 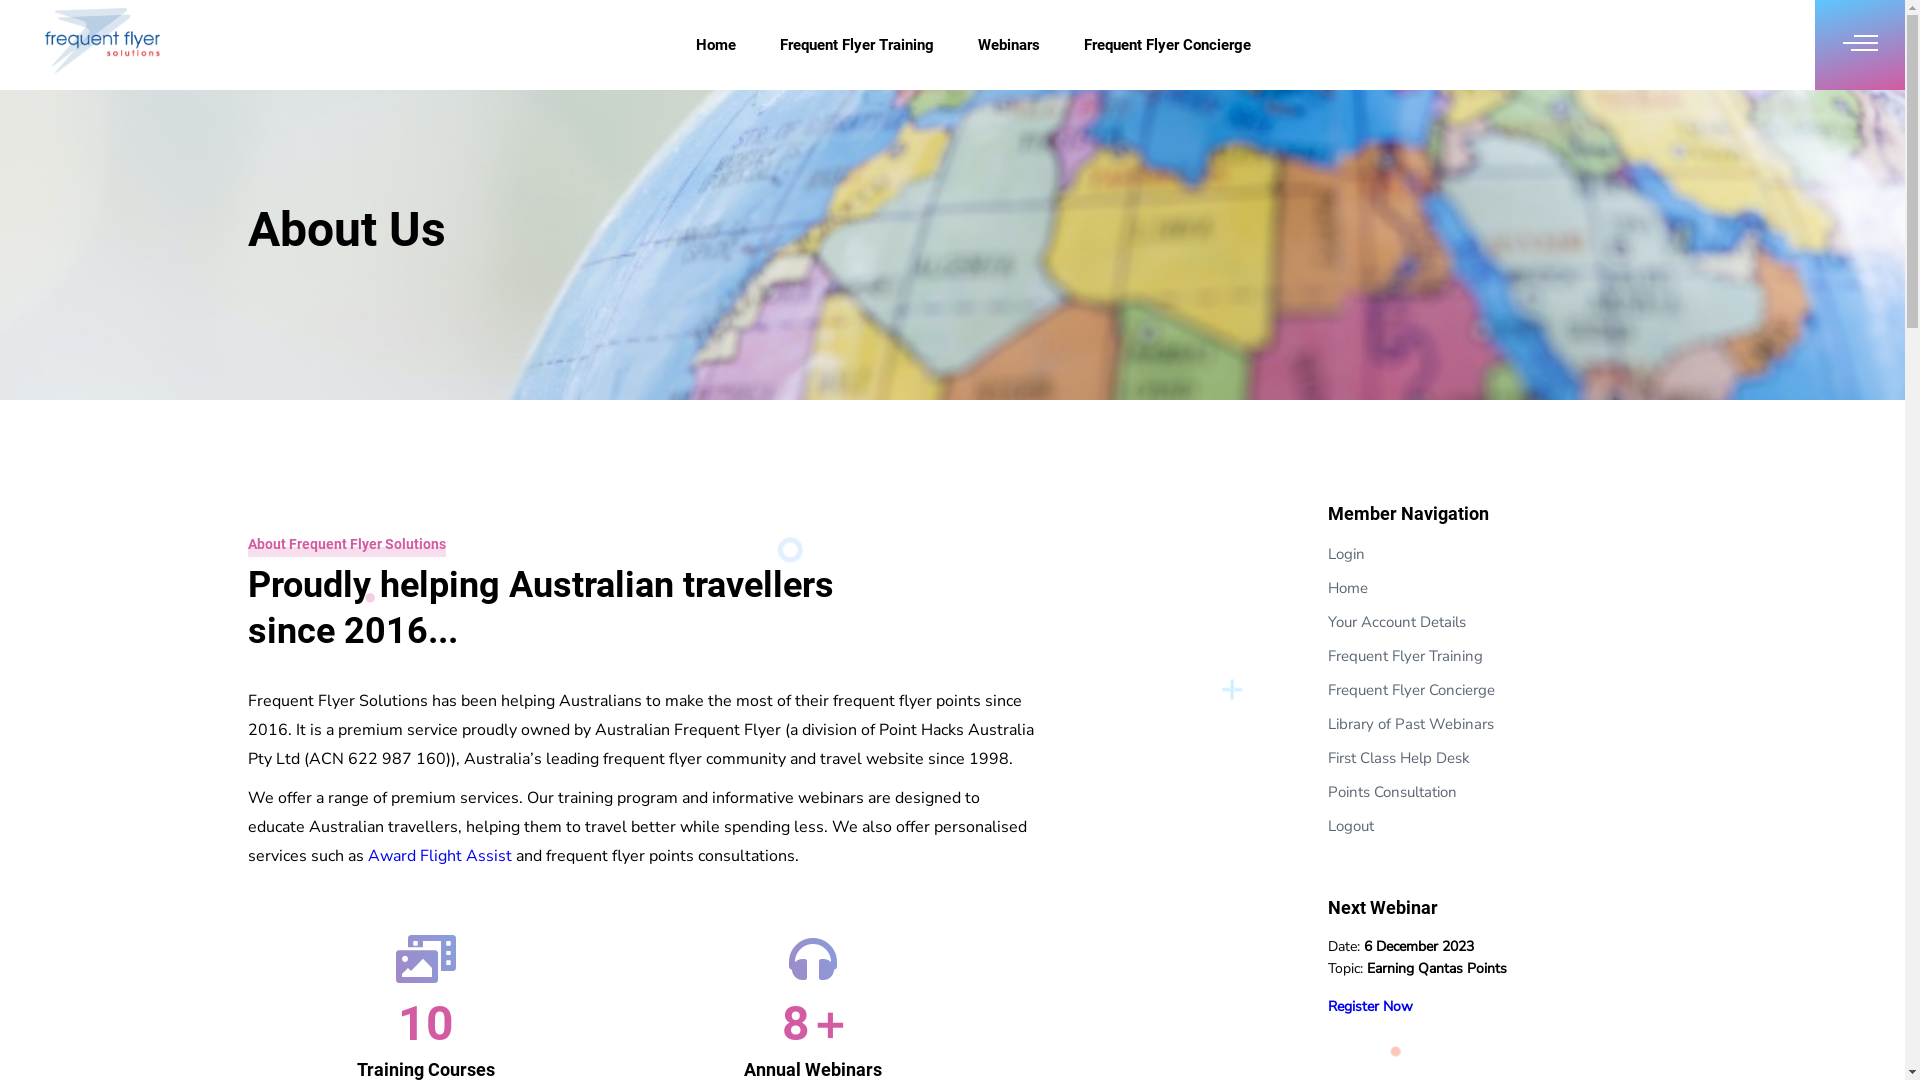 I want to click on Register Now, so click(x=1370, y=1006).